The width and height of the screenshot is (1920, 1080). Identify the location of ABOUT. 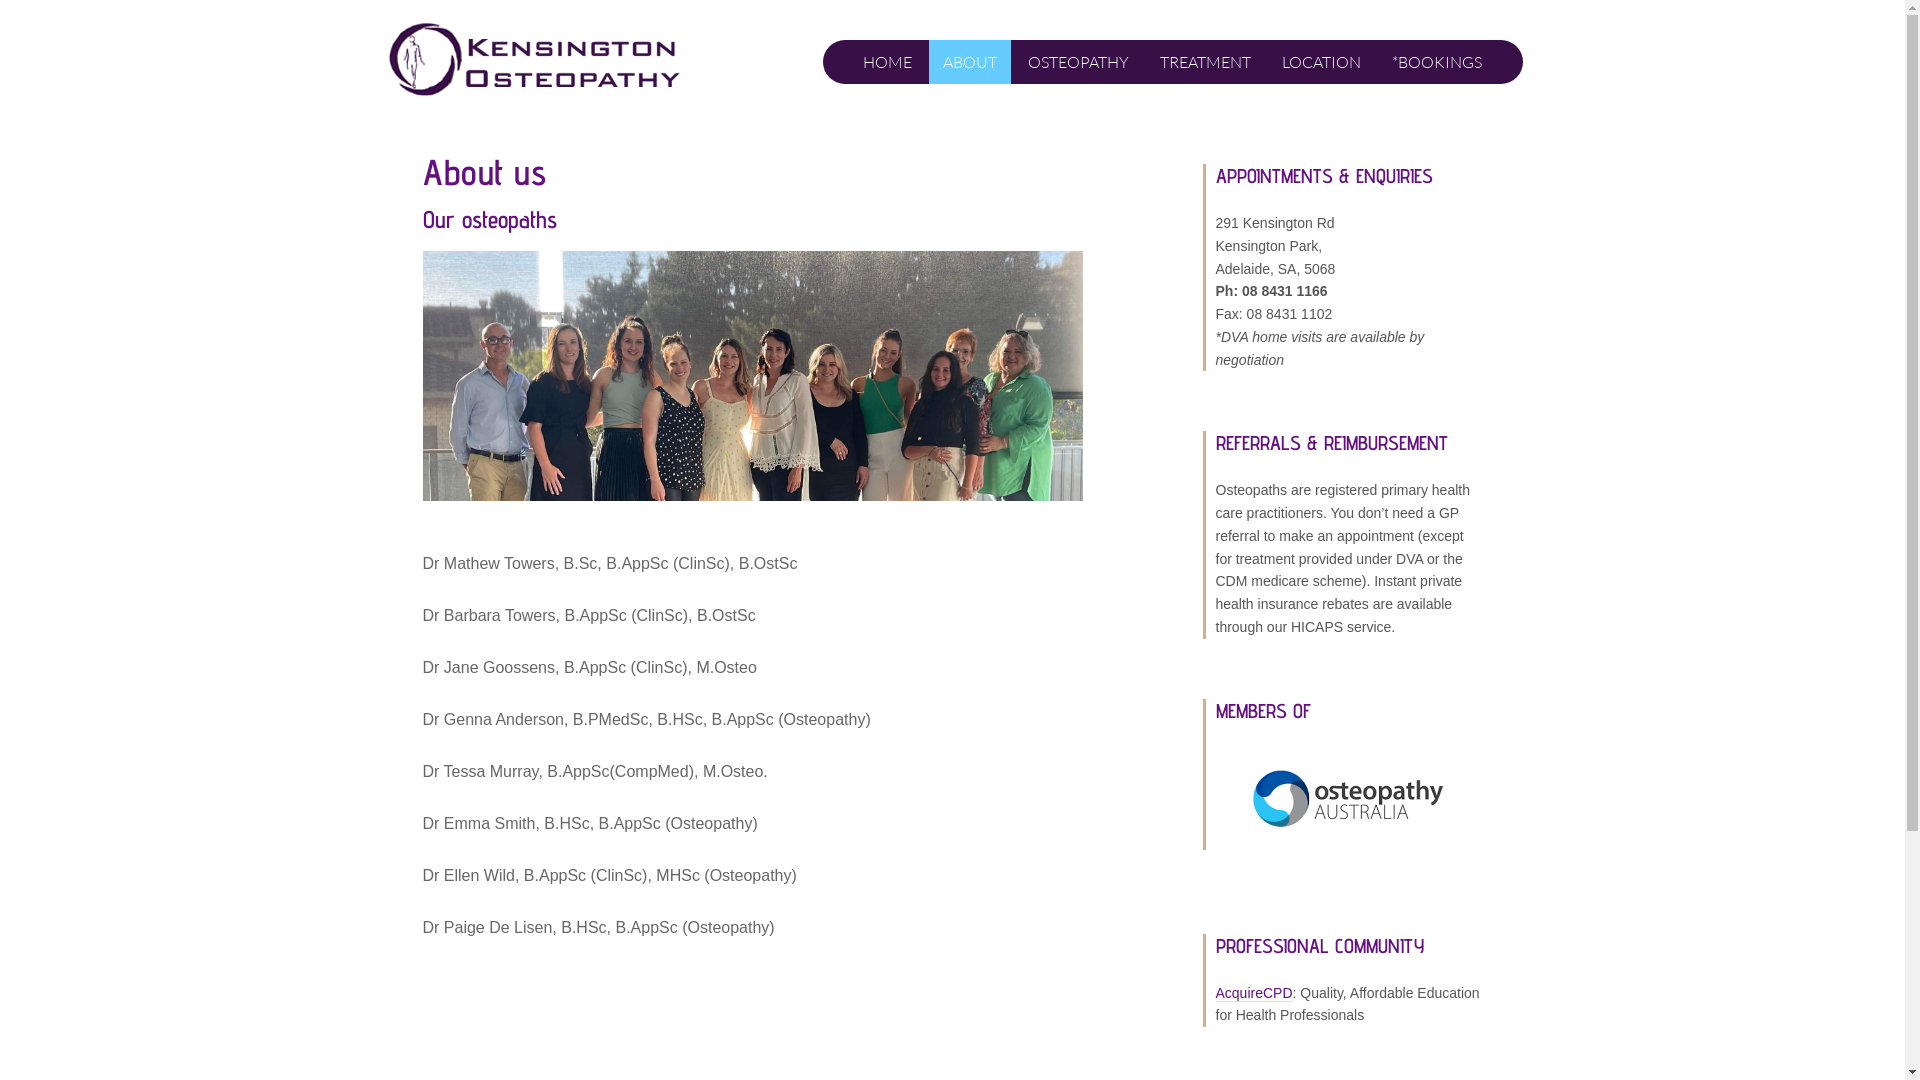
(970, 62).